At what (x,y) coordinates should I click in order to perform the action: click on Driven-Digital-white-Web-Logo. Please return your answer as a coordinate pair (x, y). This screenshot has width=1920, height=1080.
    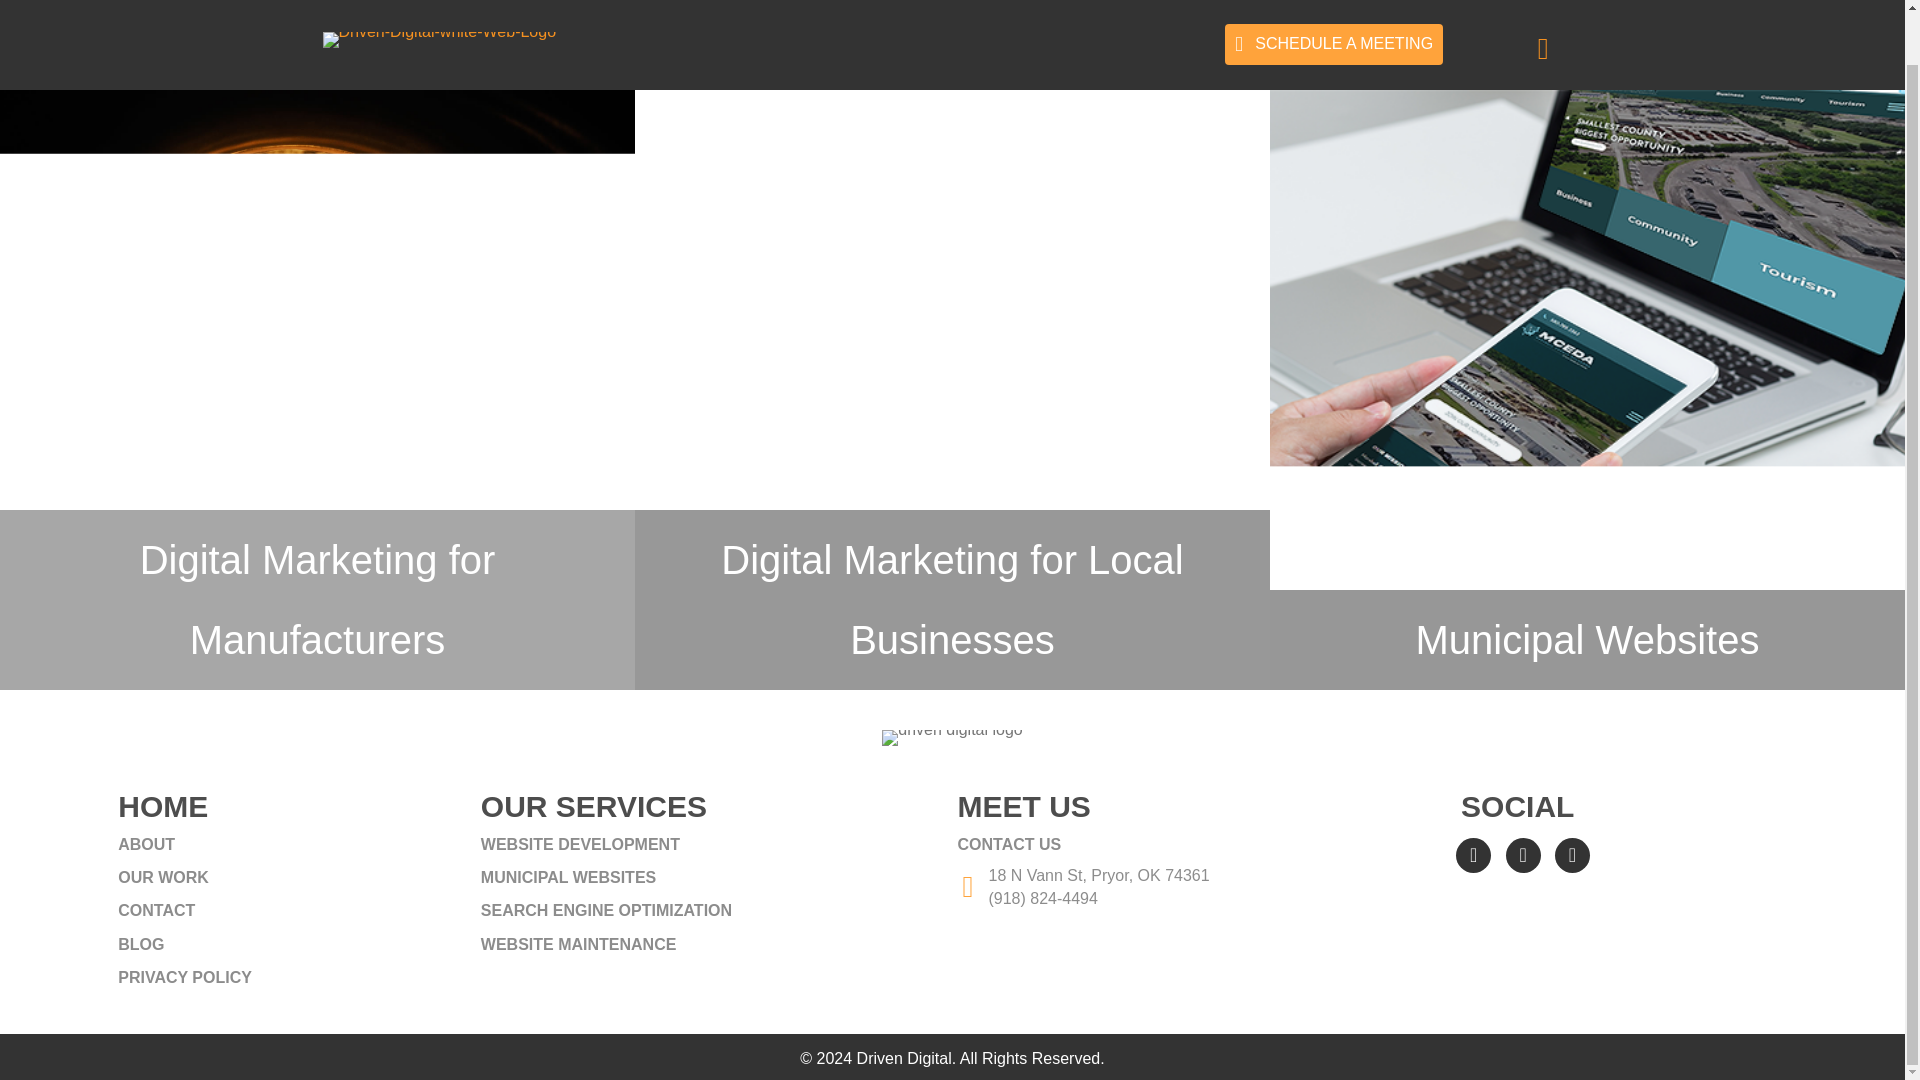
    Looking at the image, I should click on (439, 40).